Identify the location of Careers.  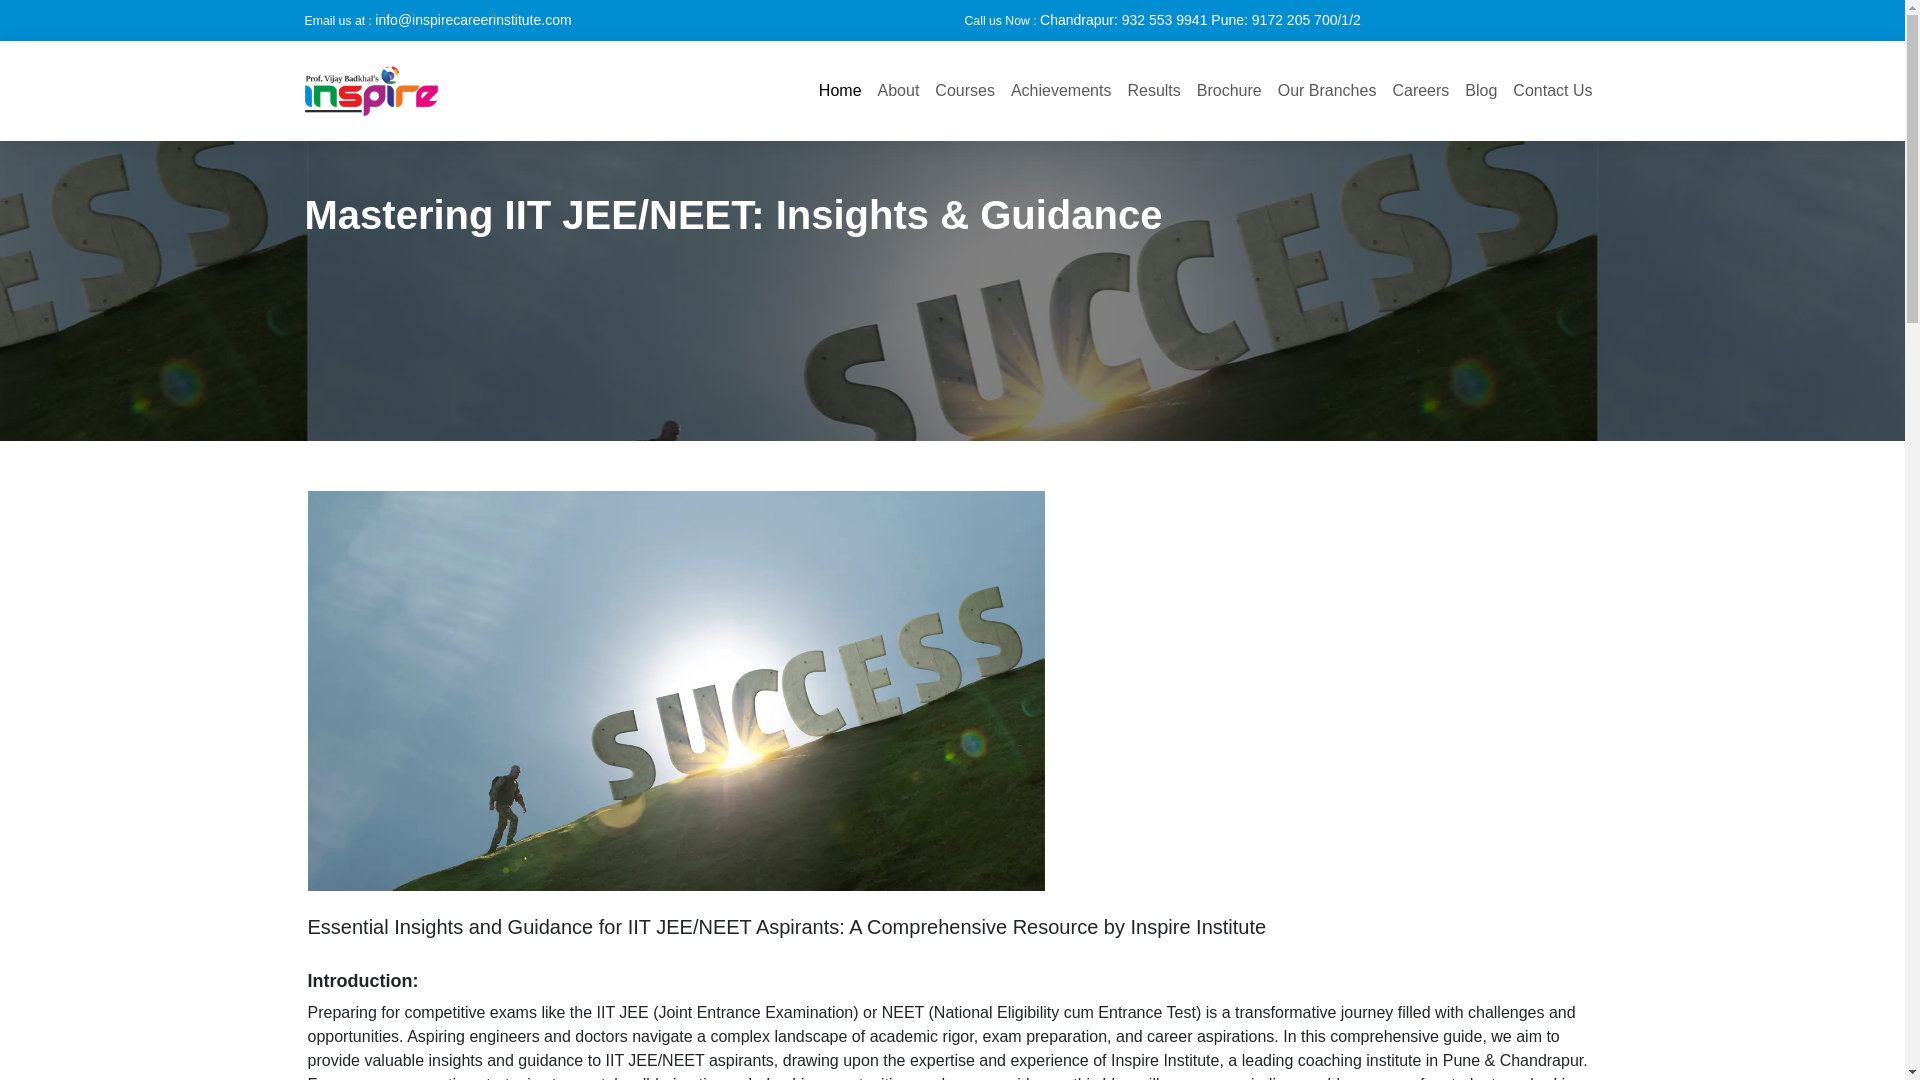
(1420, 91).